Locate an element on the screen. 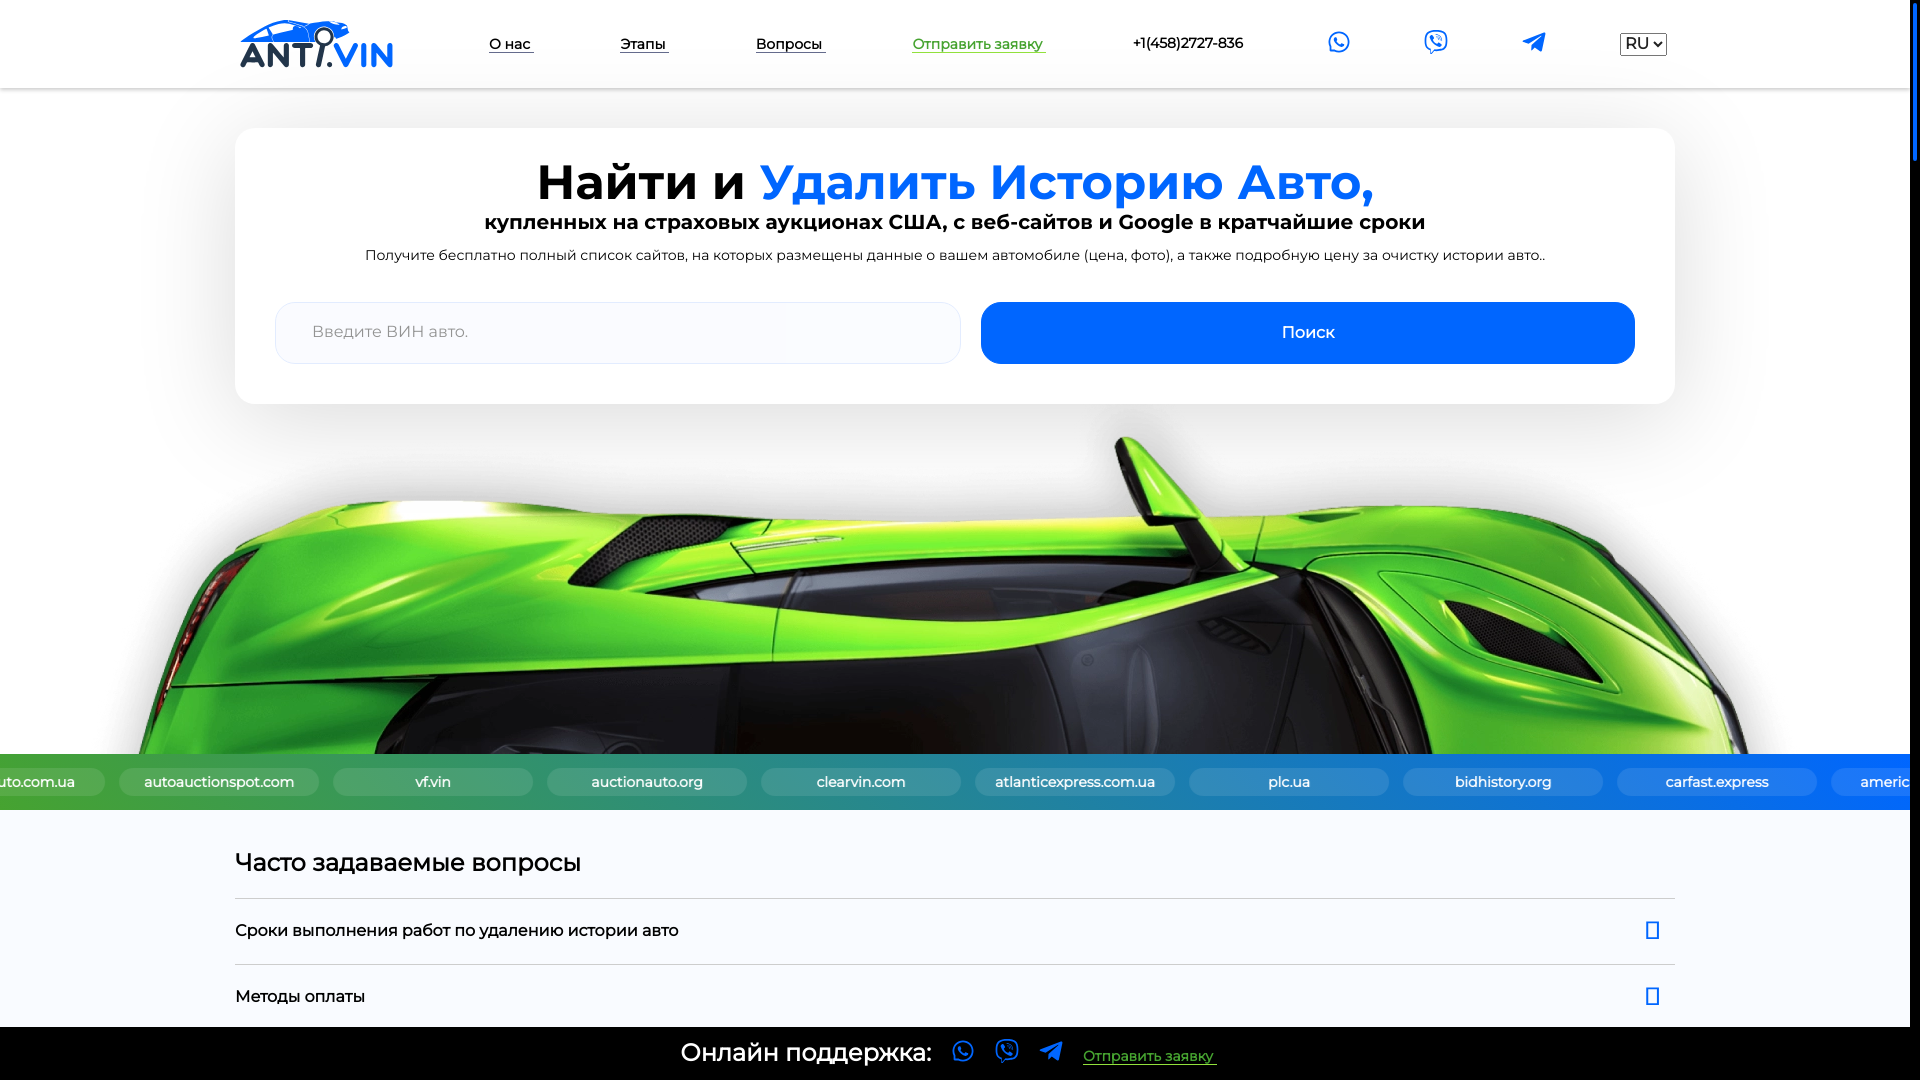 The width and height of the screenshot is (1920, 1080). bidstat.info is located at coordinates (116, 782).